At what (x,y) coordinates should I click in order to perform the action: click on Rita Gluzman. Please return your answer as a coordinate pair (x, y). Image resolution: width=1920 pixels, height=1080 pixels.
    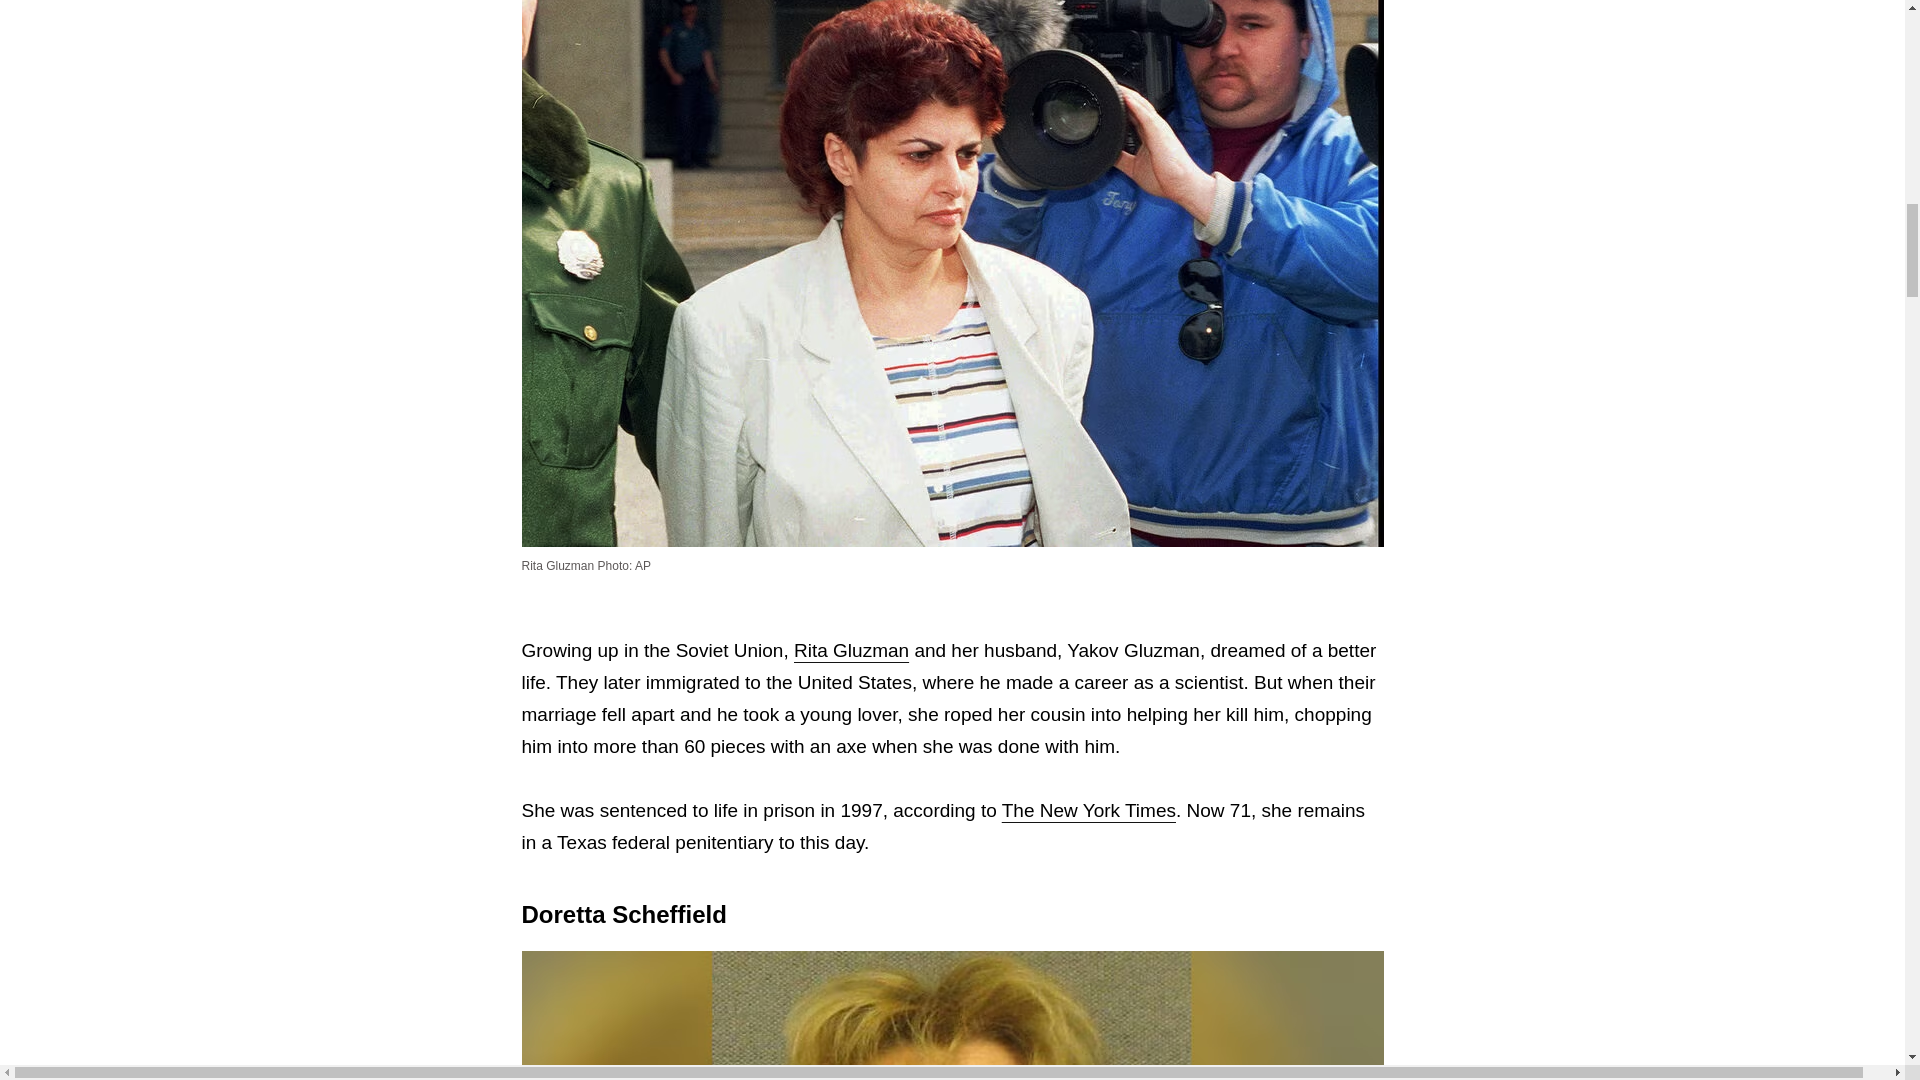
    Looking at the image, I should click on (851, 650).